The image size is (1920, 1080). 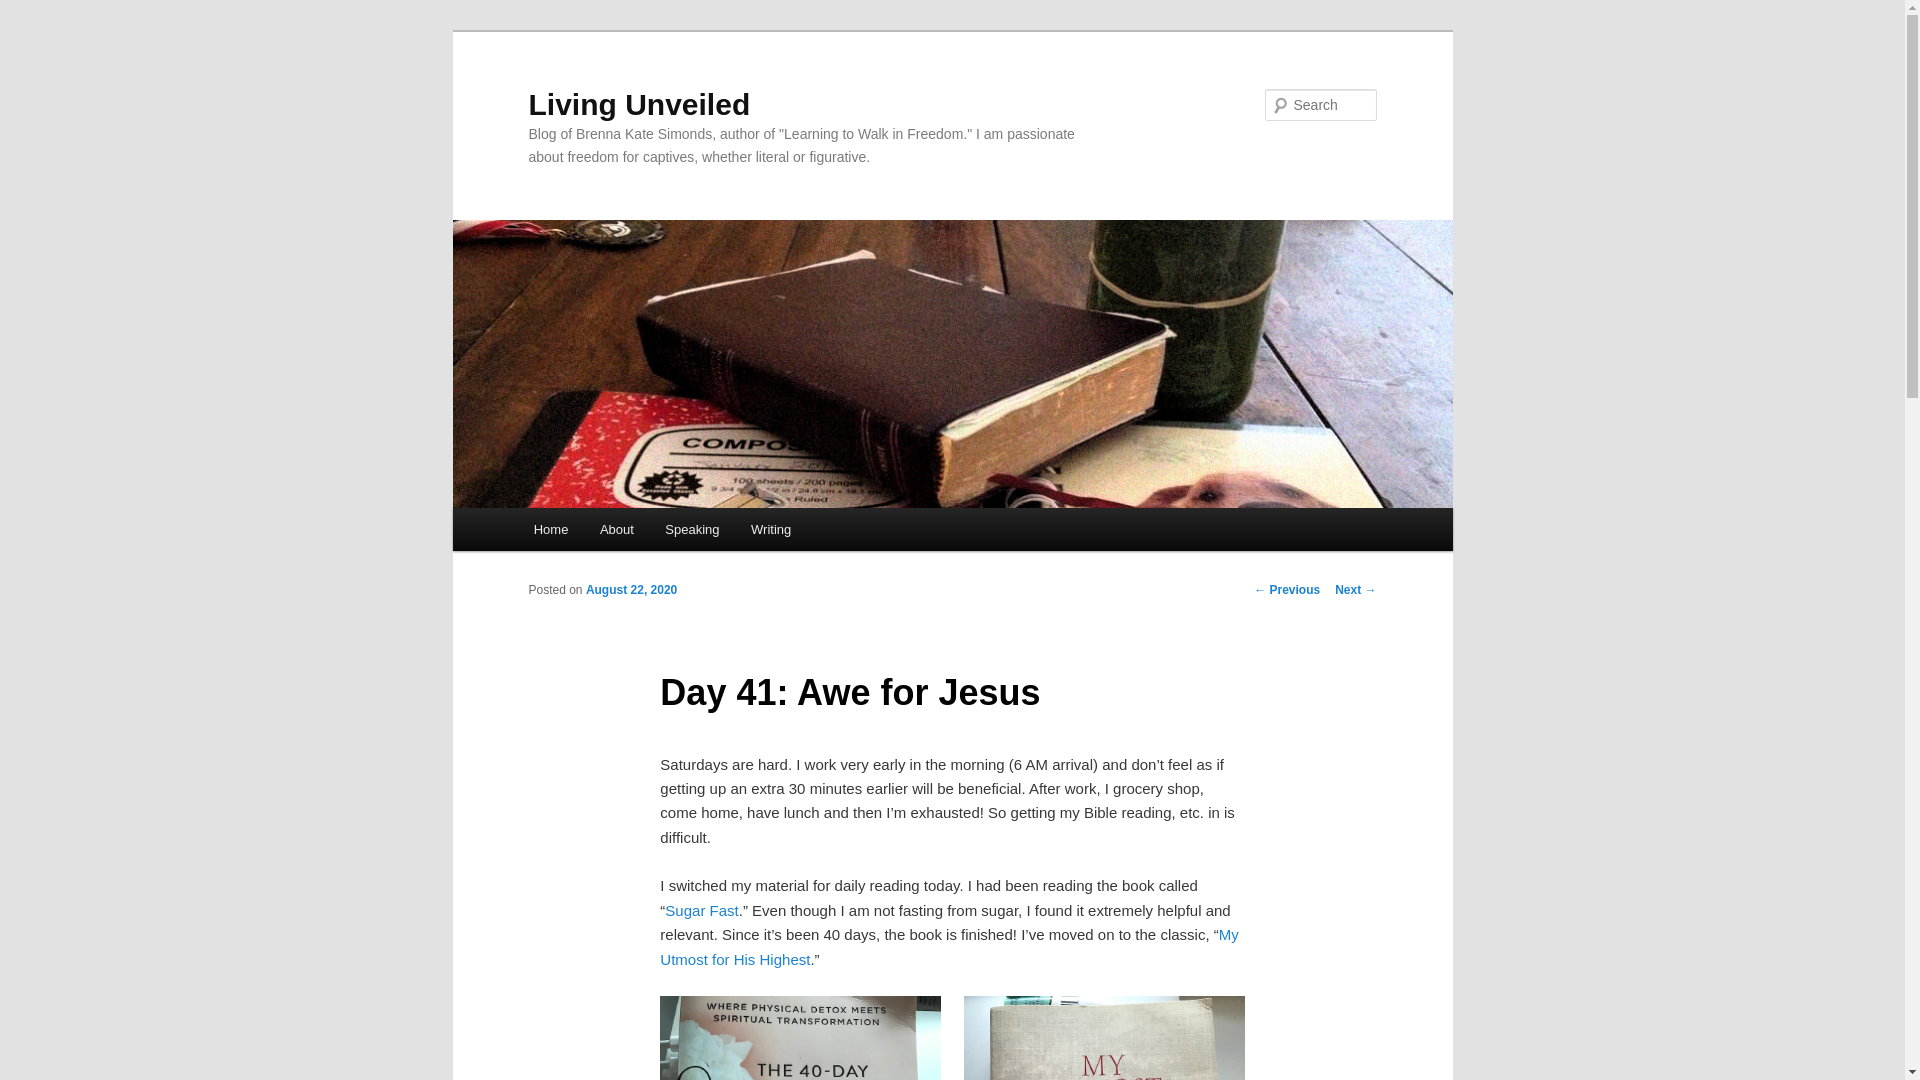 I want to click on 8:15 PM, so click(x=631, y=590).